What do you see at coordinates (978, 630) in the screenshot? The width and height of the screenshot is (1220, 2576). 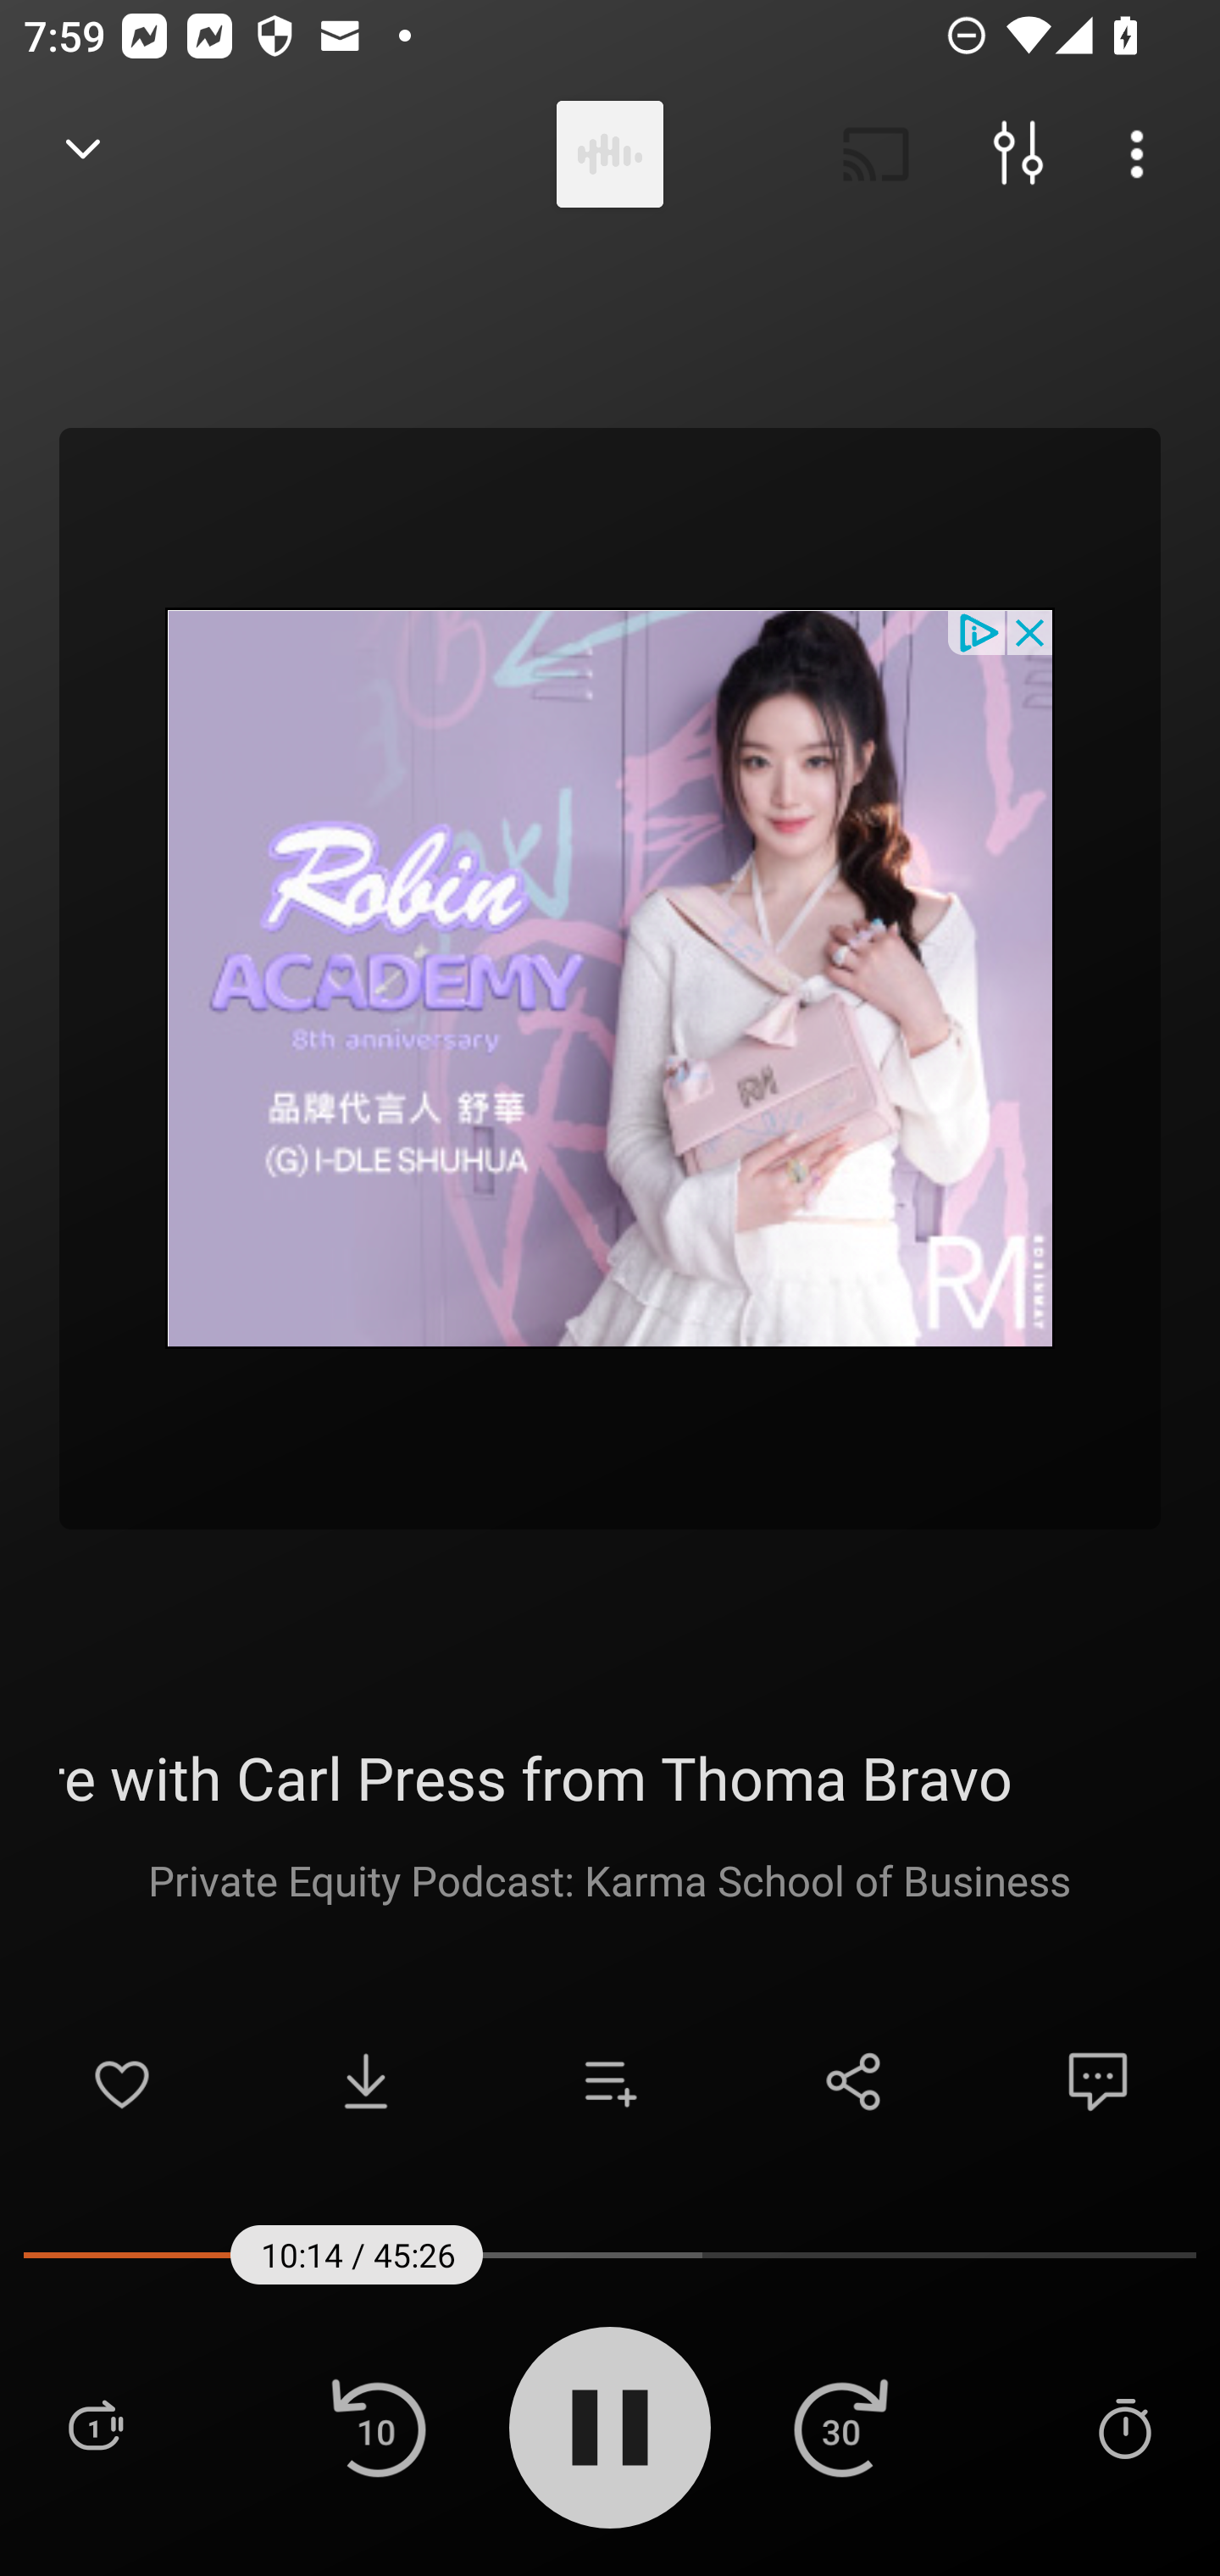 I see `privacy_small` at bounding box center [978, 630].